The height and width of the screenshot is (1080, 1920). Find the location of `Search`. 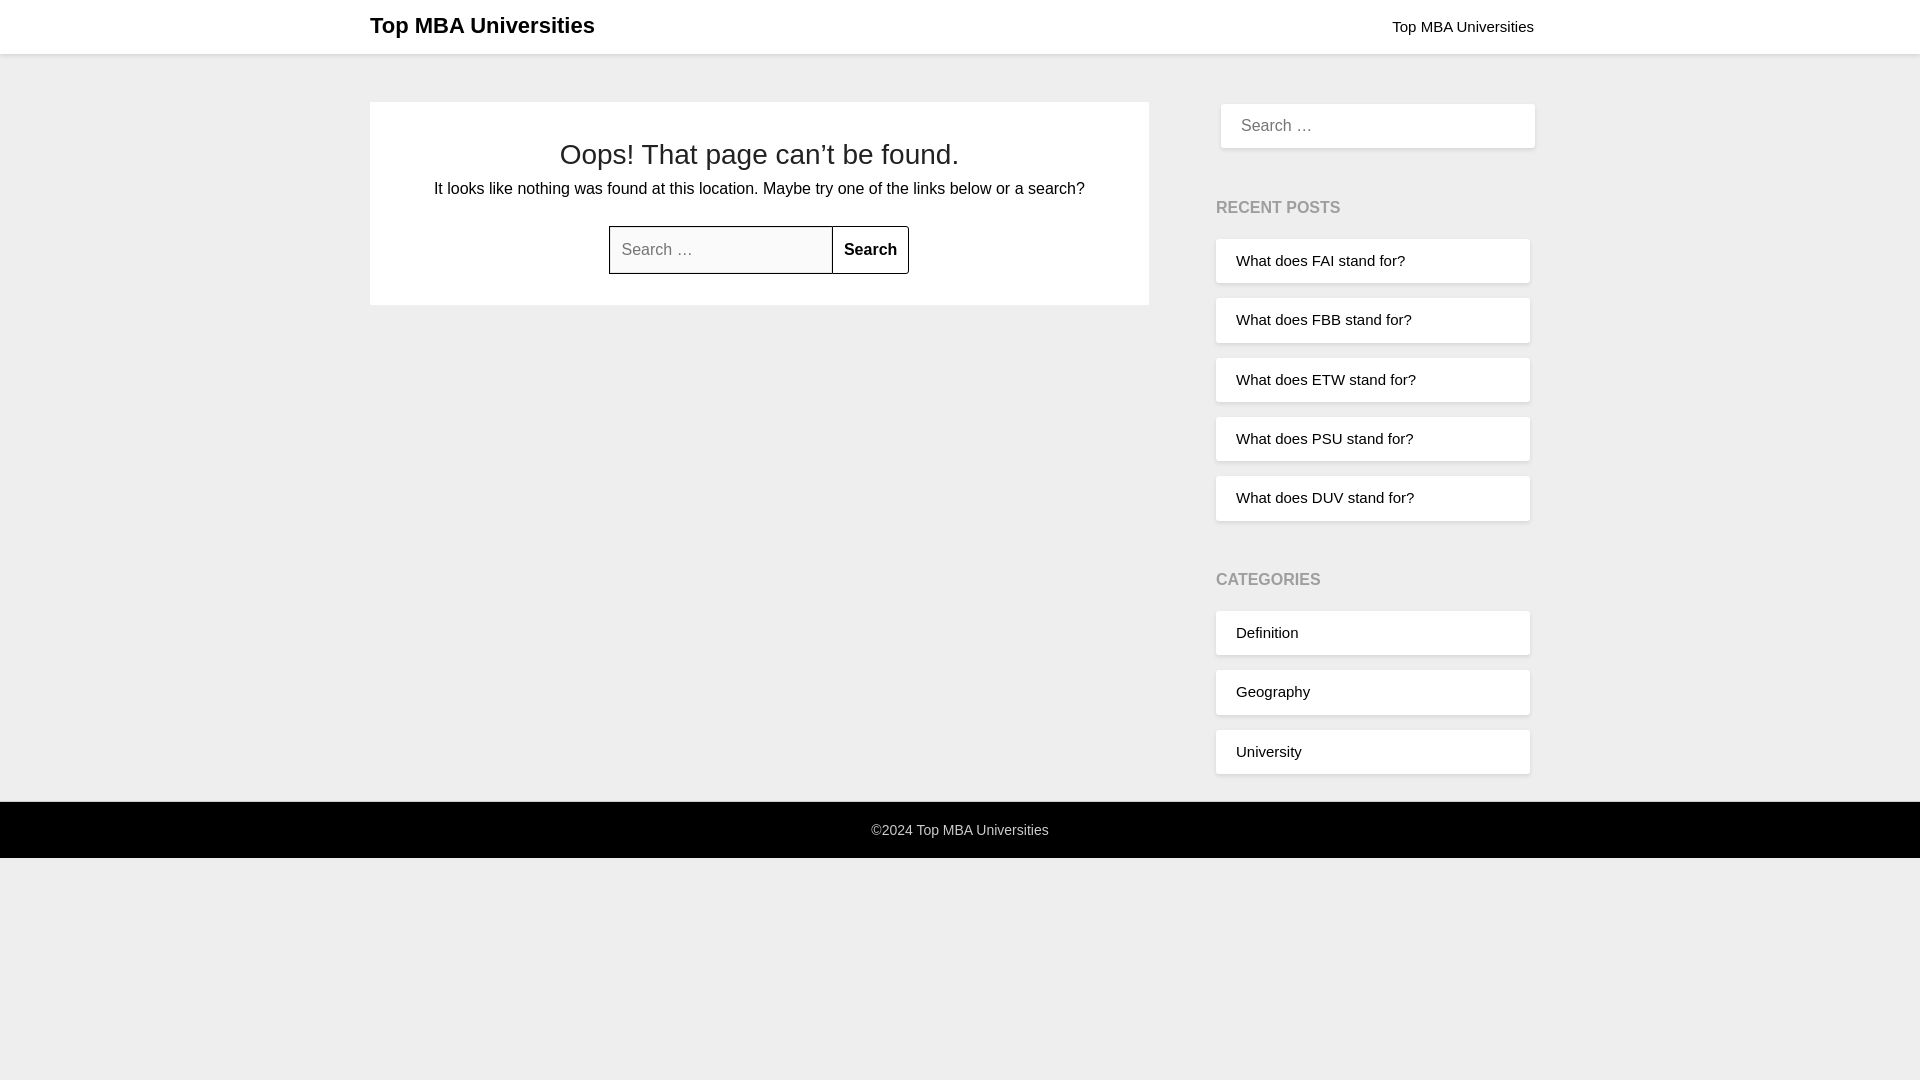

Search is located at coordinates (870, 250).